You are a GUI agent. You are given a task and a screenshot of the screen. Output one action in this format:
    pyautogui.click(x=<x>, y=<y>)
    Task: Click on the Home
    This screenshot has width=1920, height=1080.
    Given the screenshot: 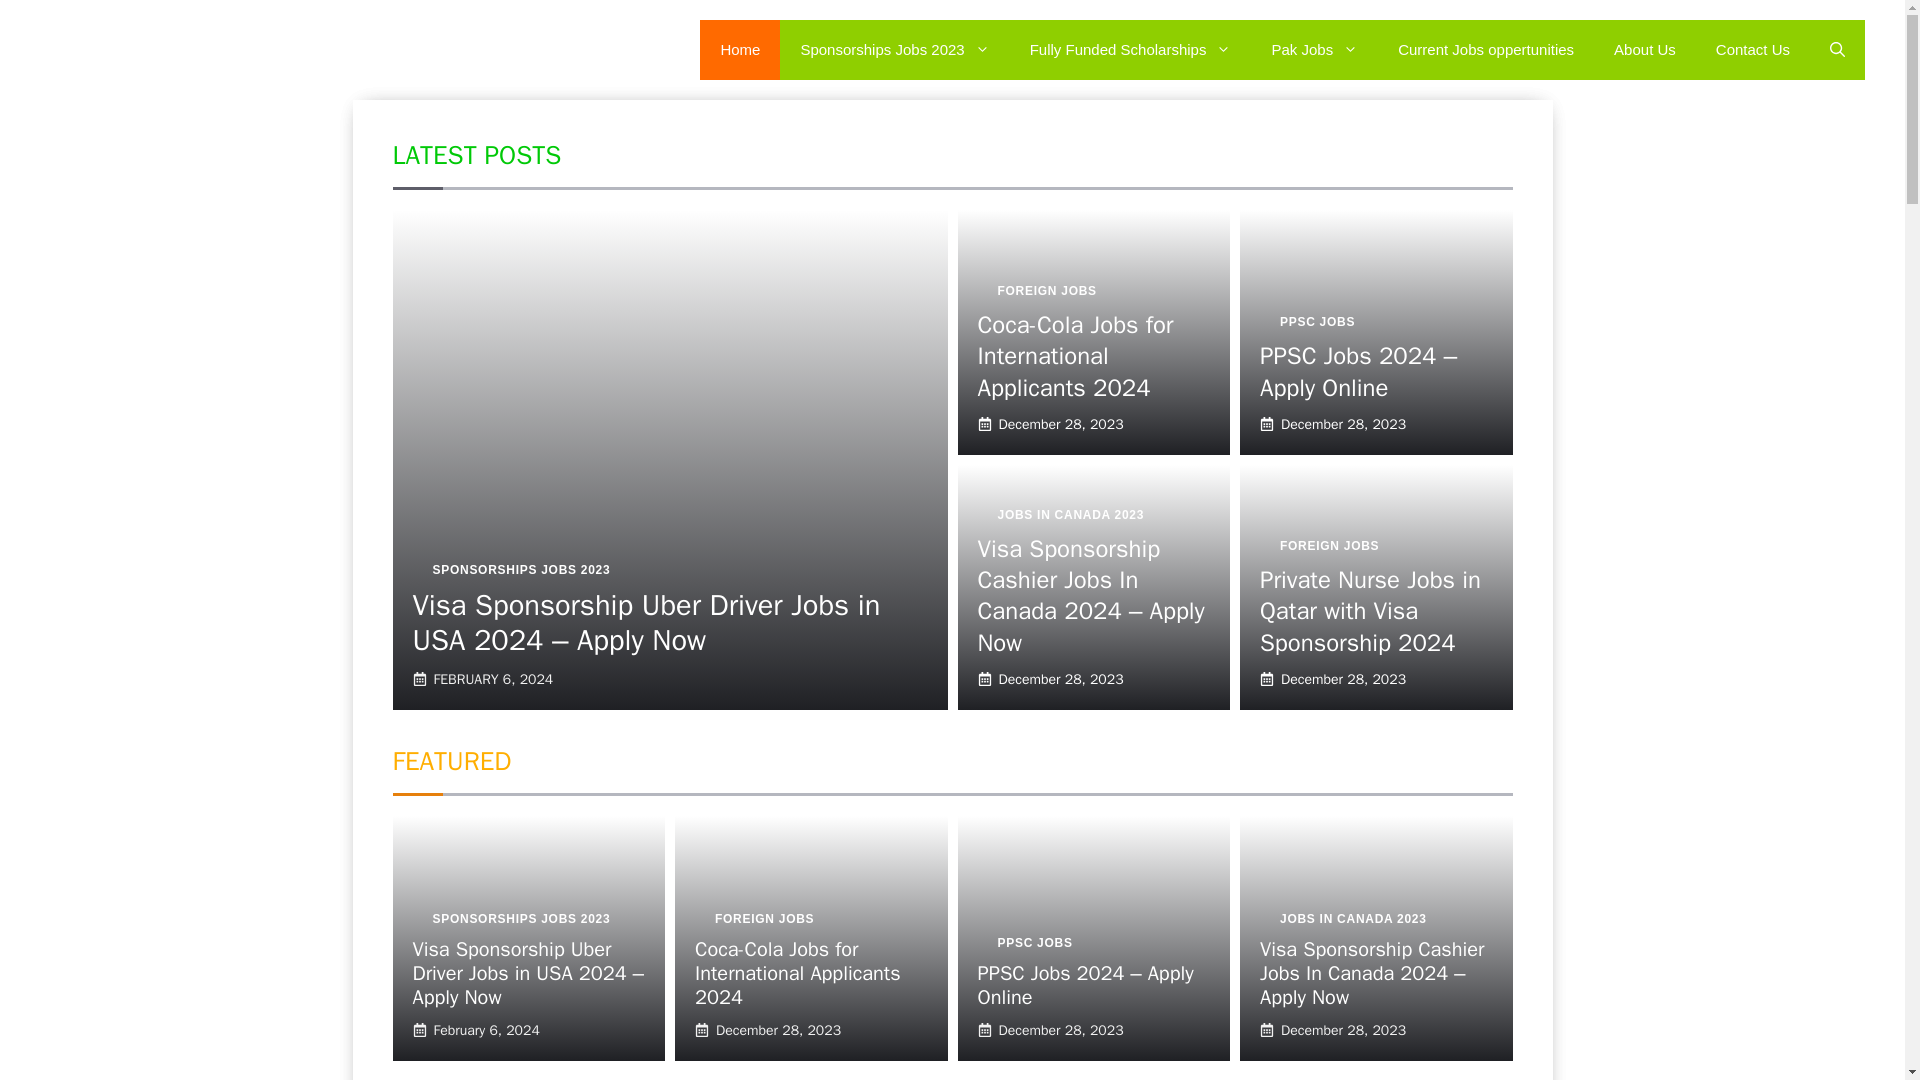 What is the action you would take?
    pyautogui.click(x=740, y=50)
    